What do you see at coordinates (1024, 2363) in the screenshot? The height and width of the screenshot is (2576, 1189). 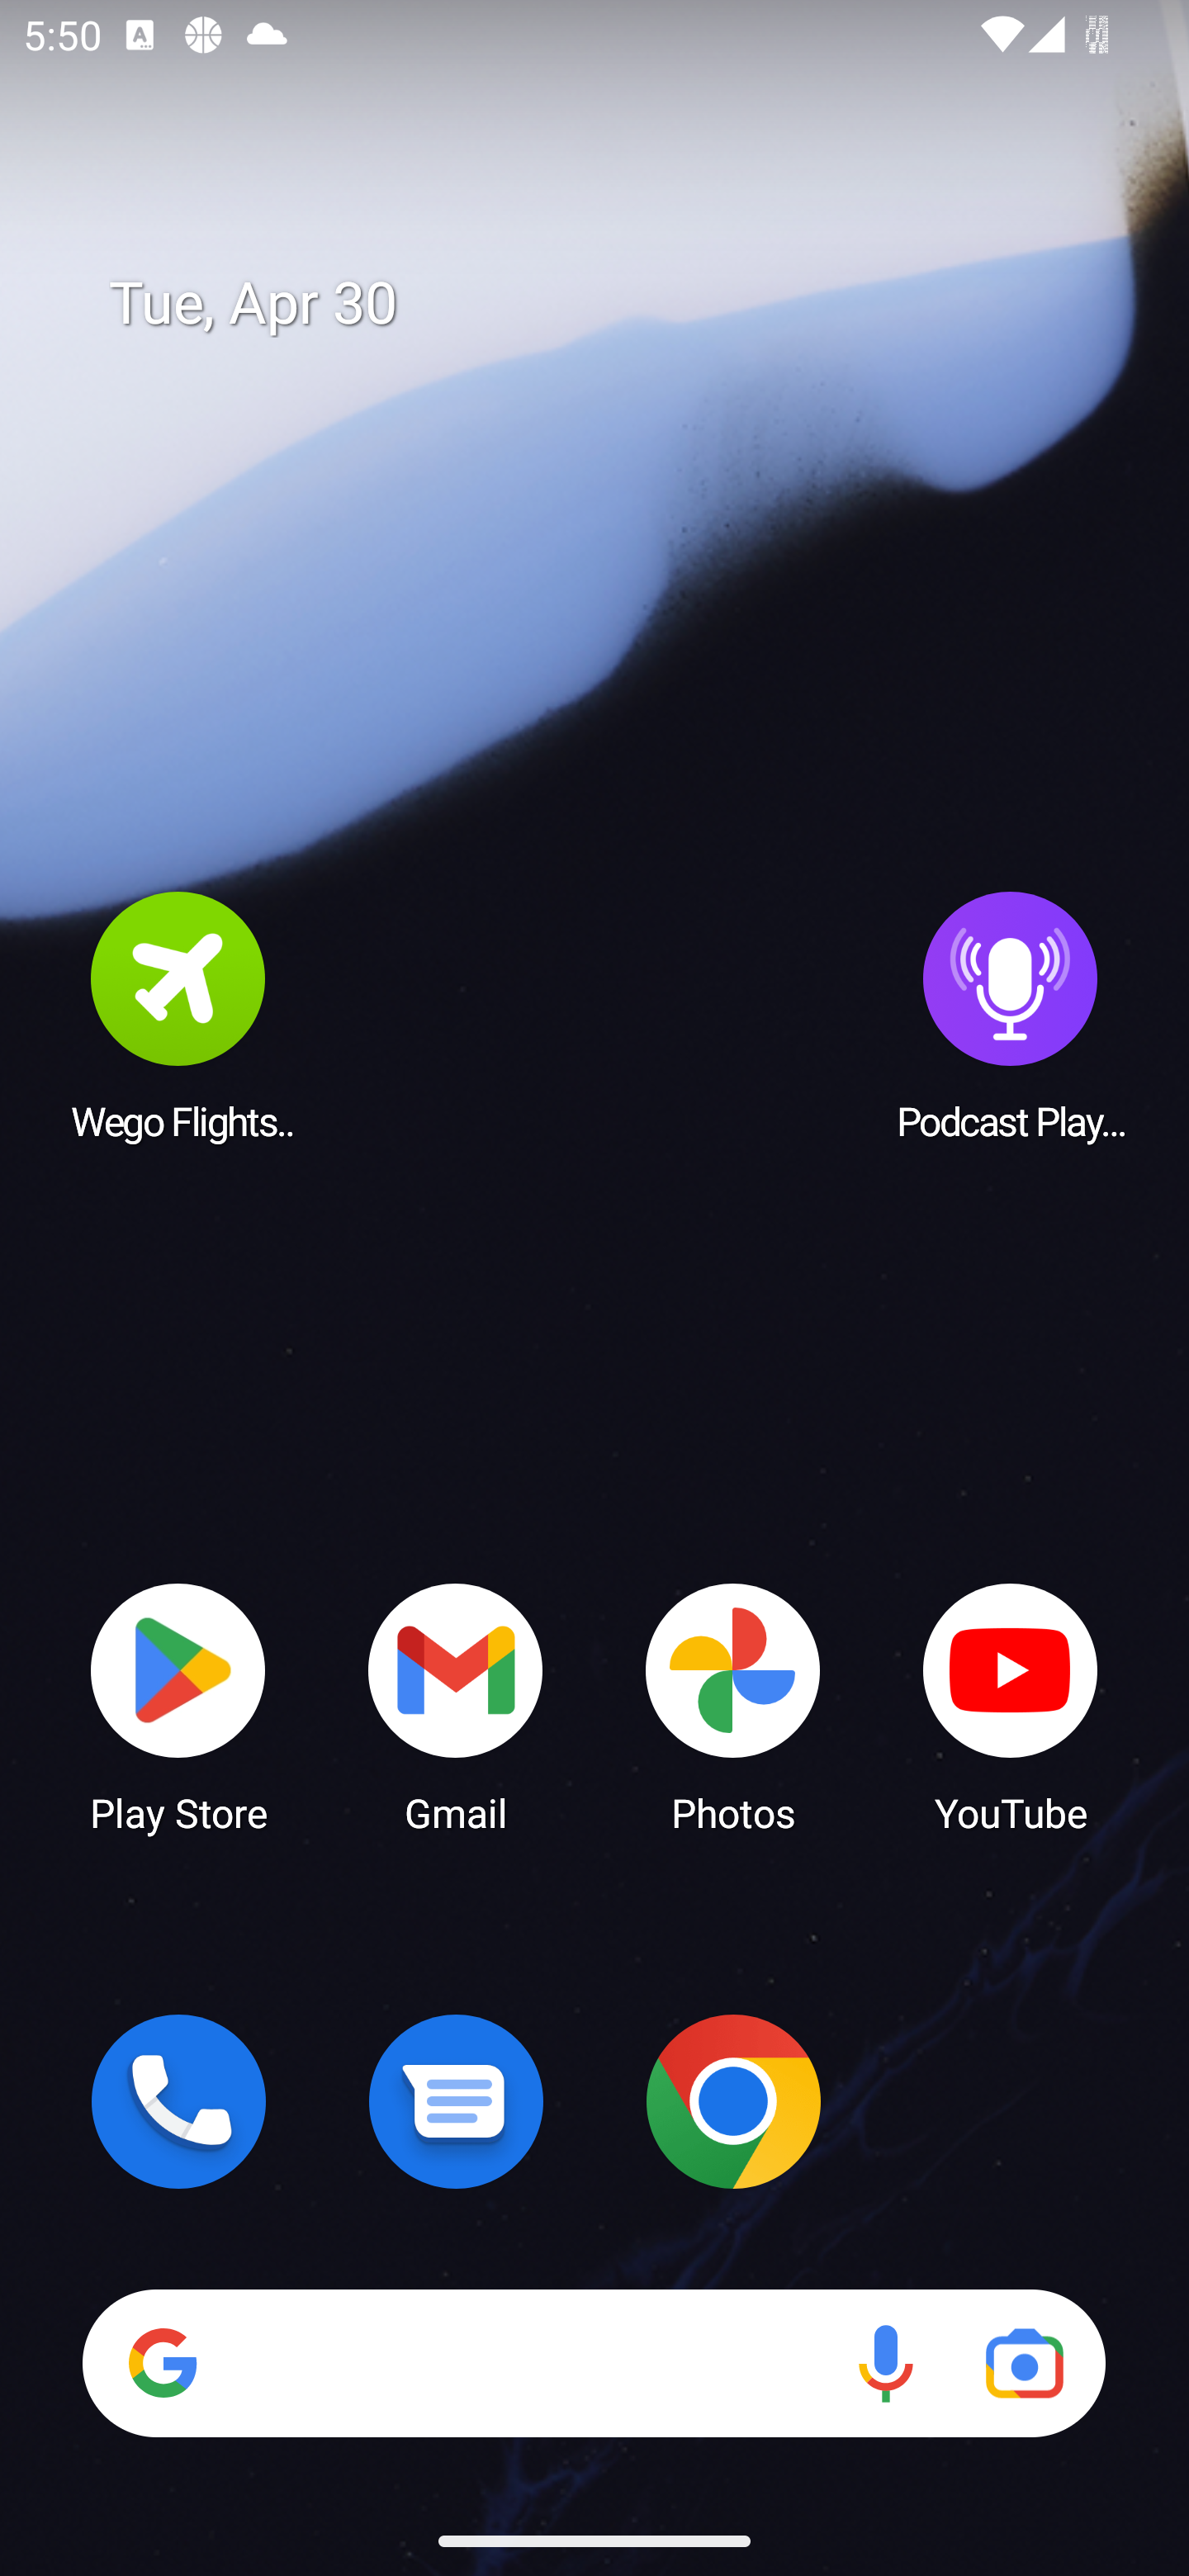 I see `Google Lens` at bounding box center [1024, 2363].